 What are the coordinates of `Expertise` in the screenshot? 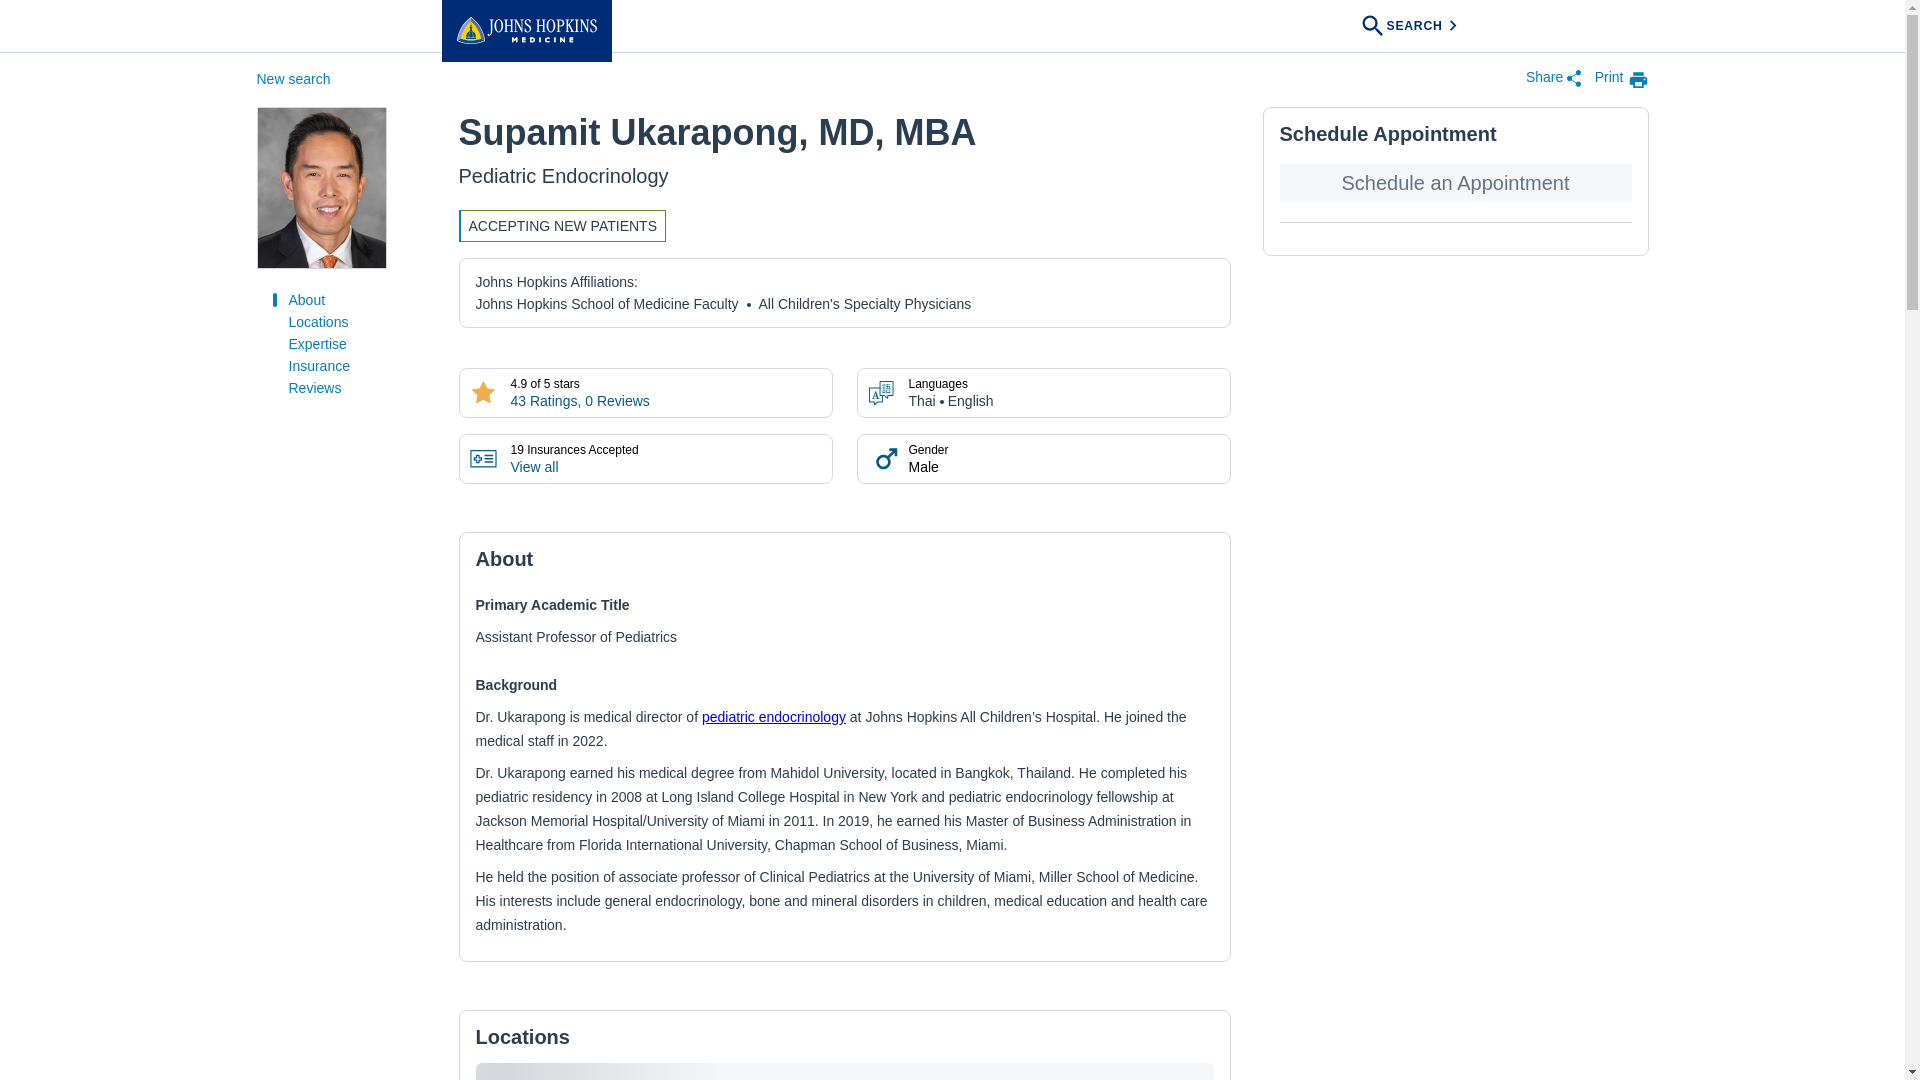 It's located at (316, 344).